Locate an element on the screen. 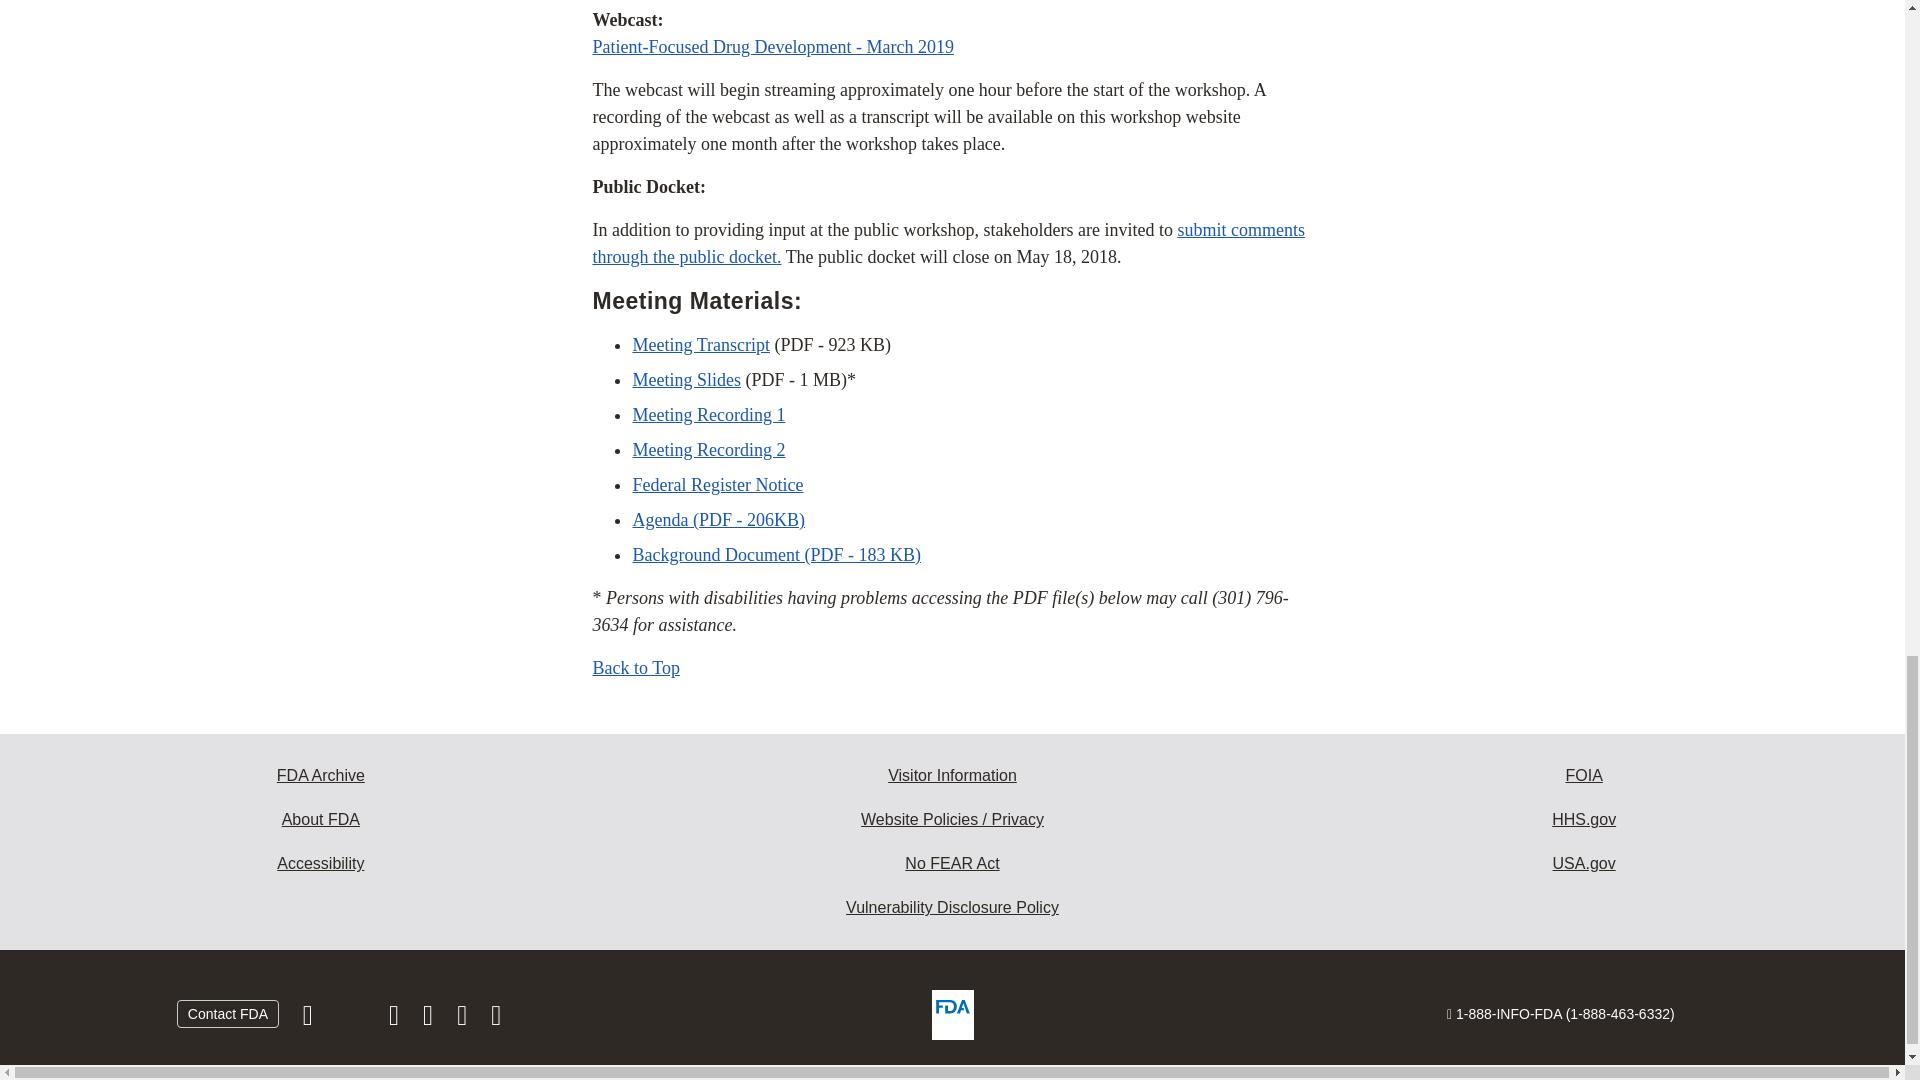  Health and Human Services is located at coordinates (1584, 820).